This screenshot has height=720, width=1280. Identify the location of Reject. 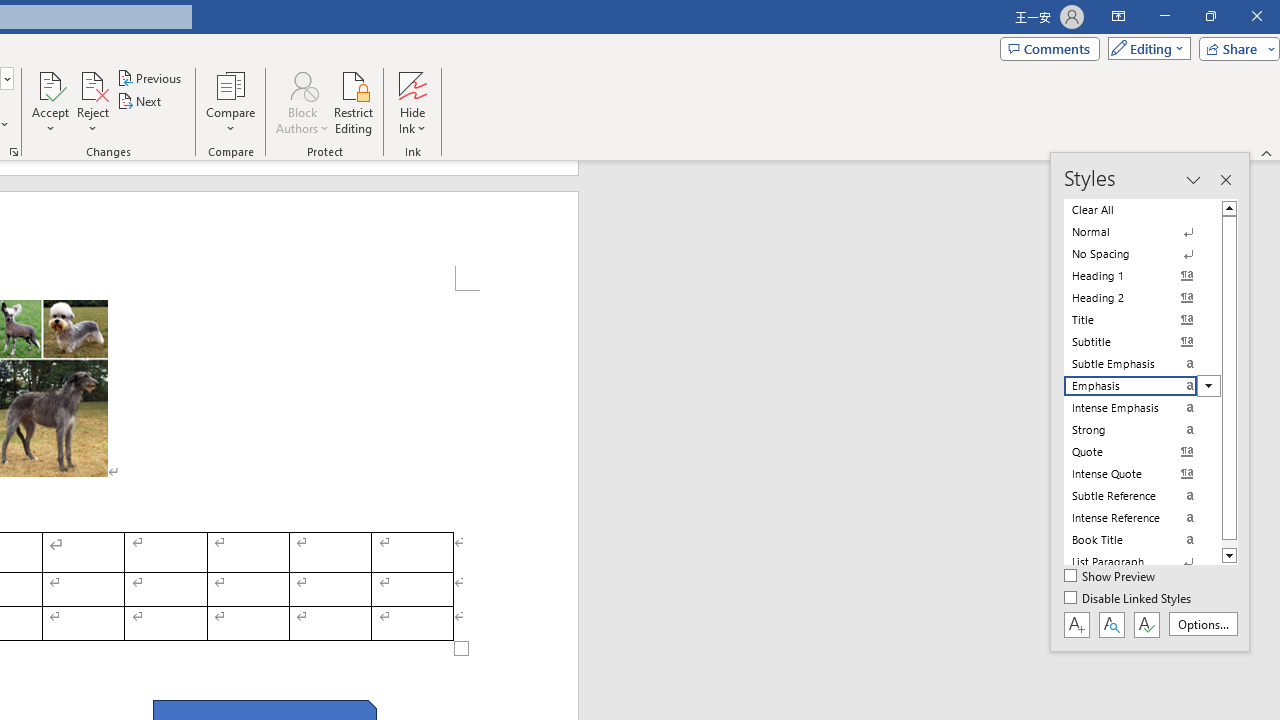
(92, 102).